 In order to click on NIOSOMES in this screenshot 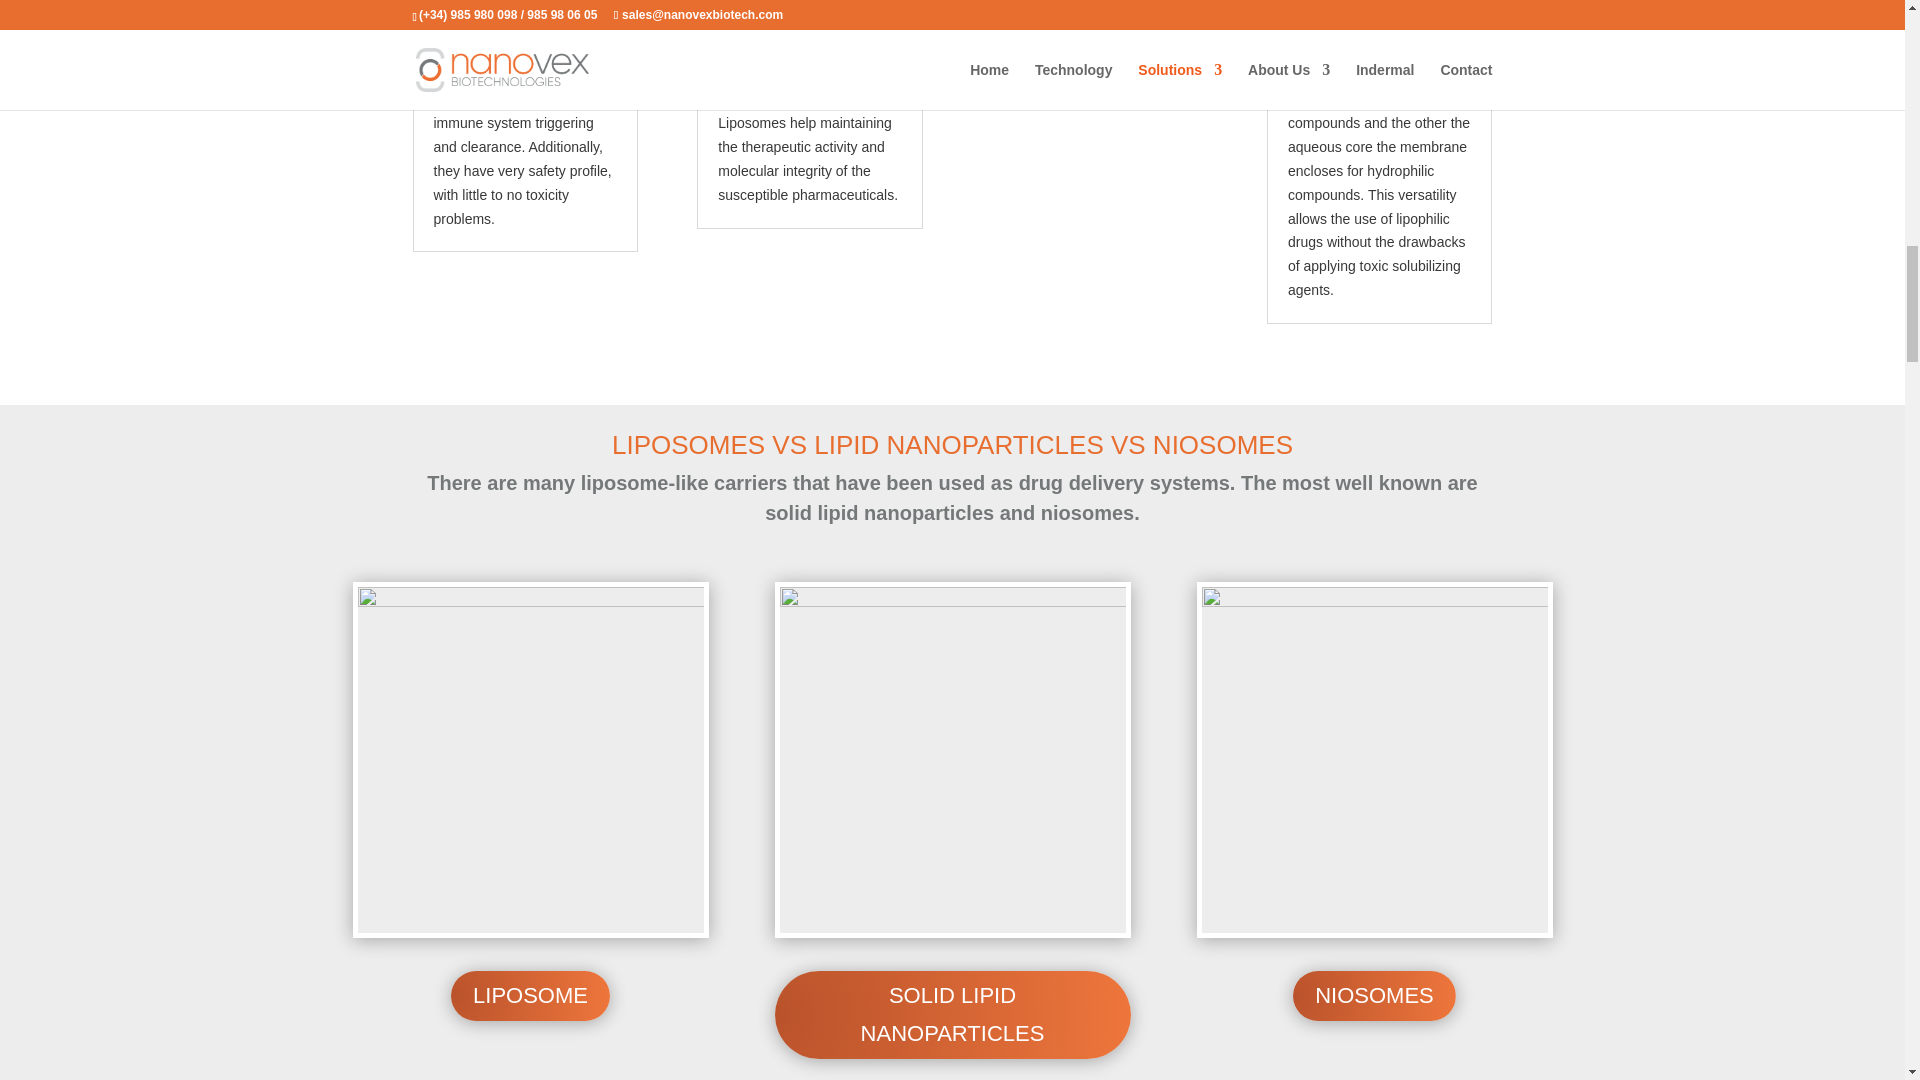, I will do `click(1374, 996)`.